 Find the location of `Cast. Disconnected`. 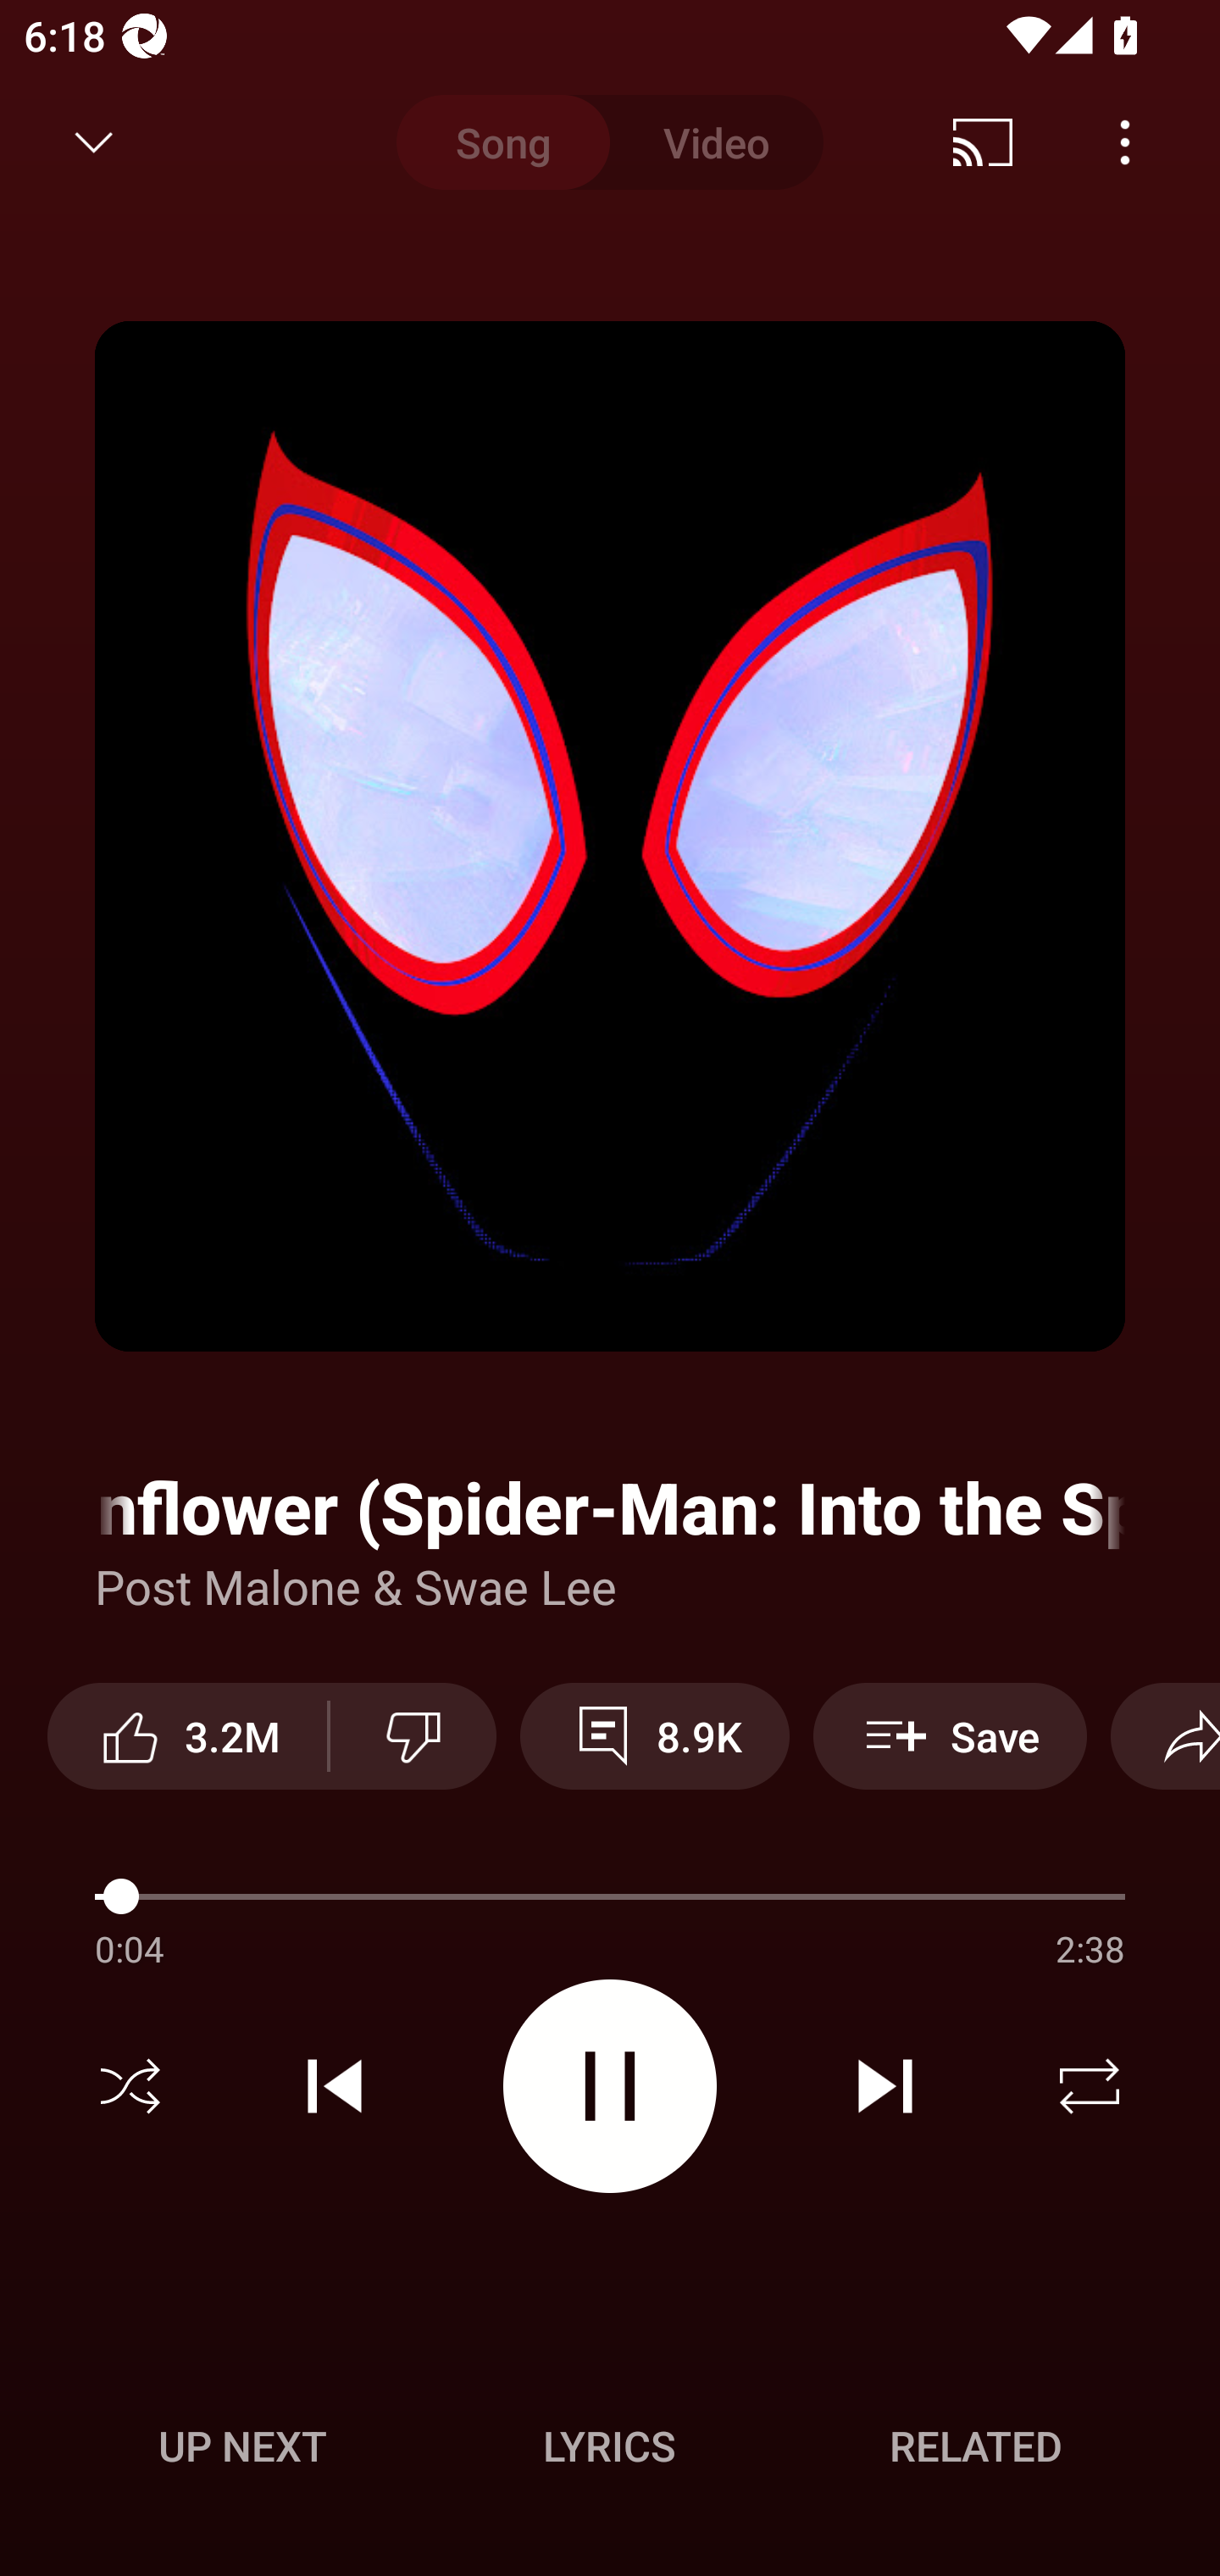

Cast. Disconnected is located at coordinates (983, 142).